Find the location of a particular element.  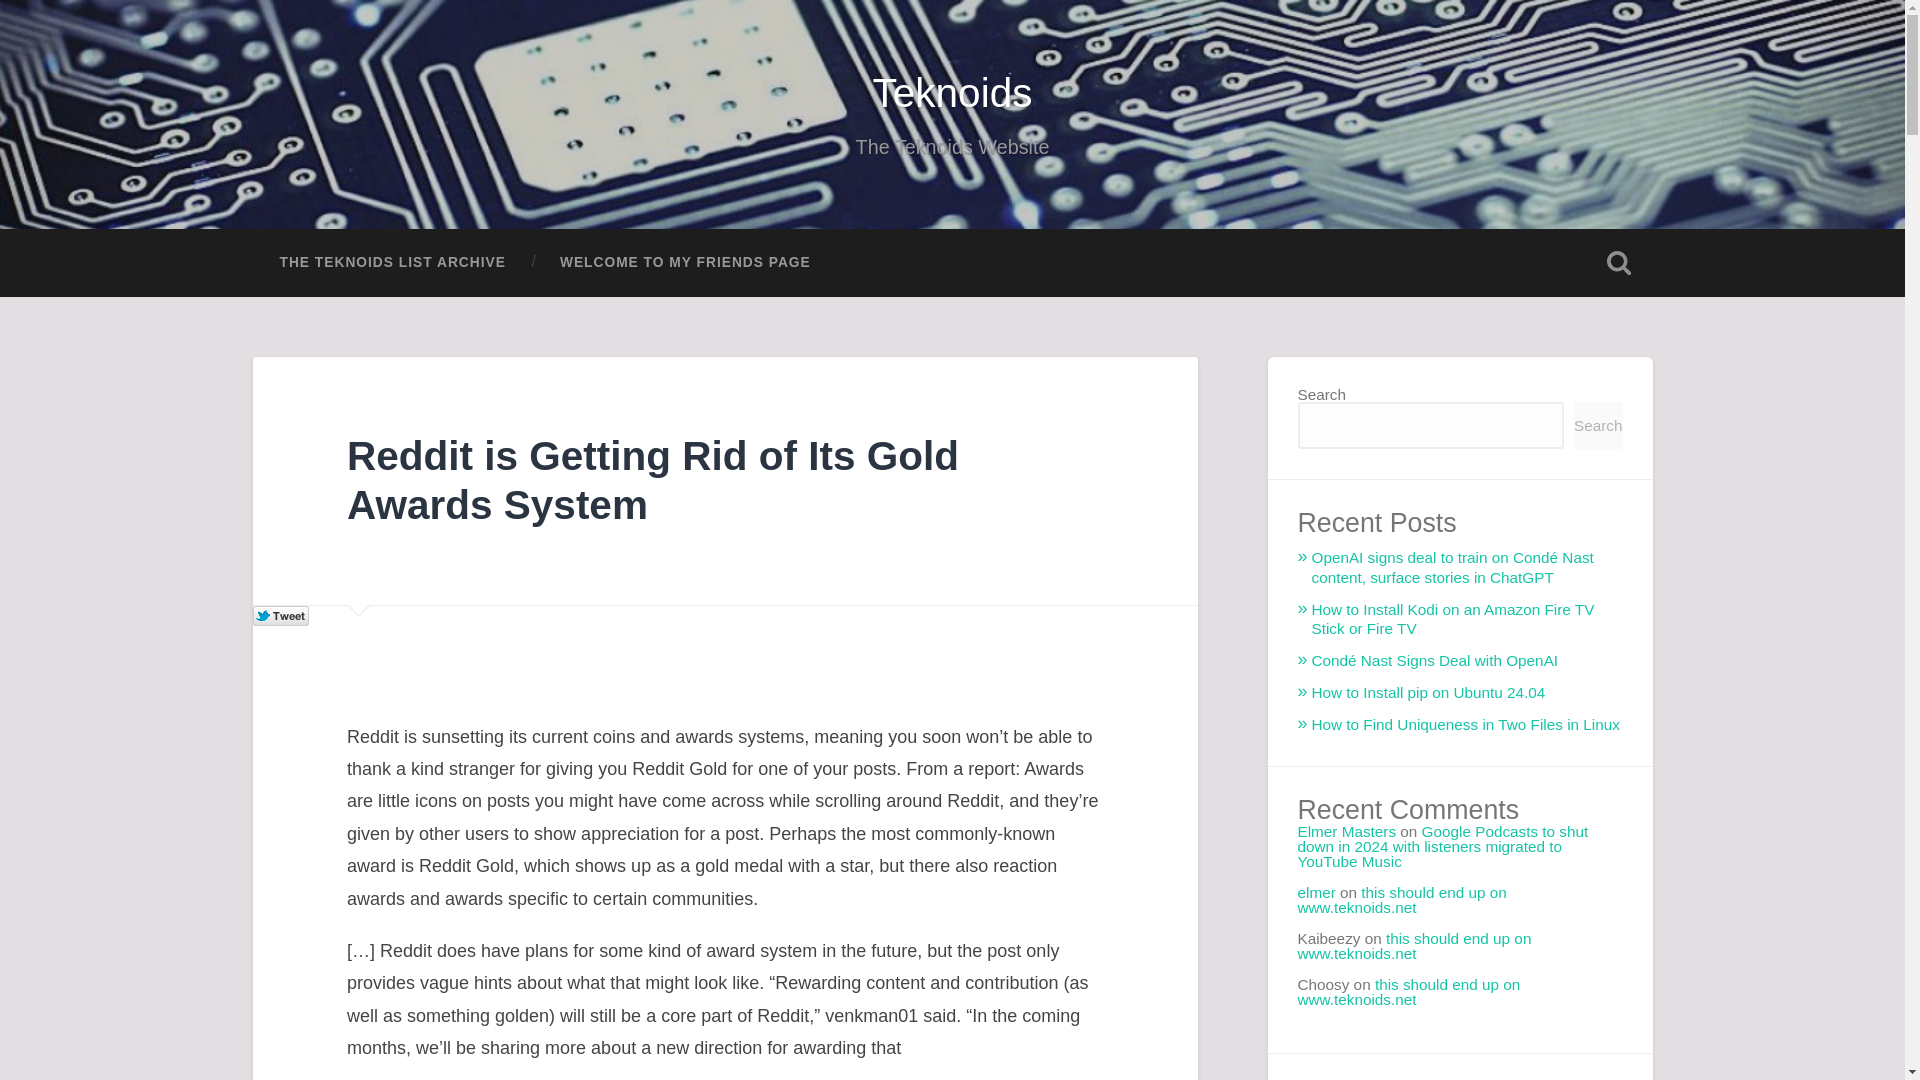

How to Find Uniqueness in Two Files in Linux is located at coordinates (1466, 724).